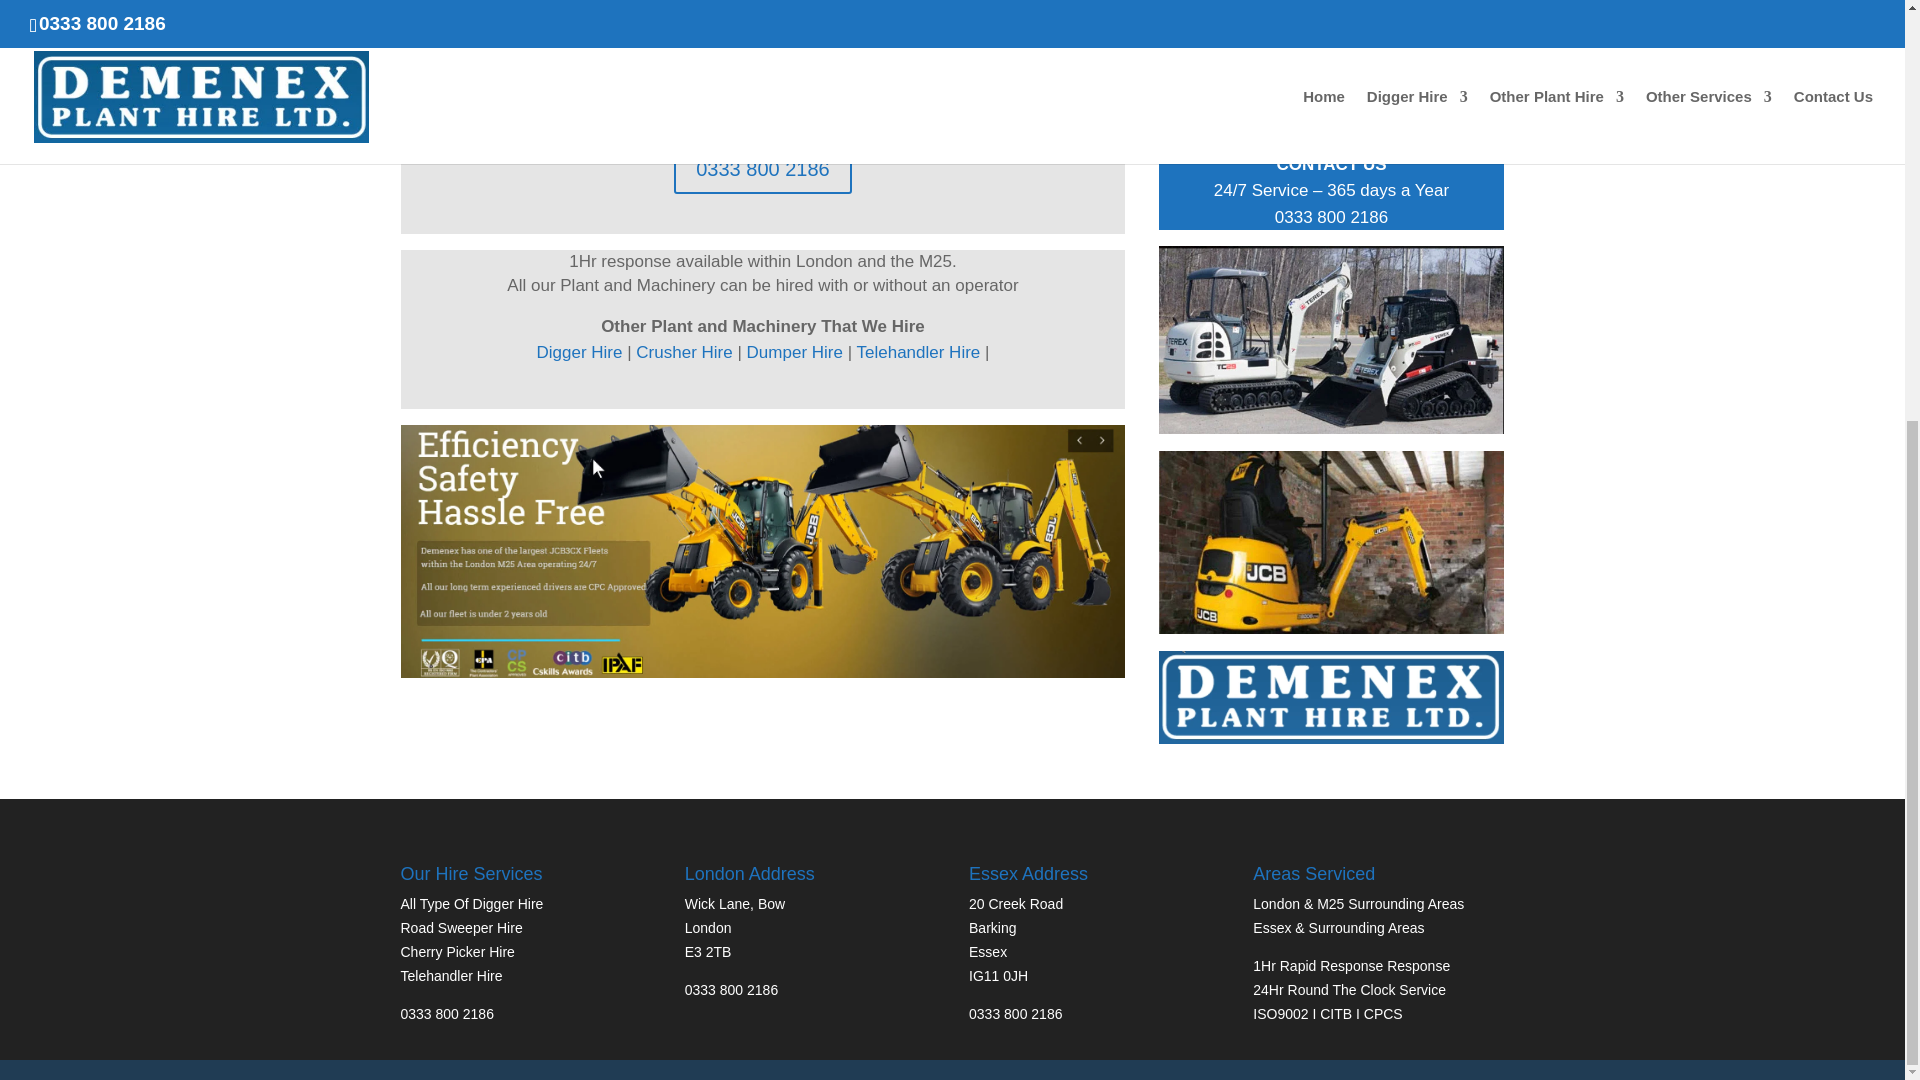 The width and height of the screenshot is (1920, 1080). I want to click on Micro Digger Hire East London, so click(1332, 698).